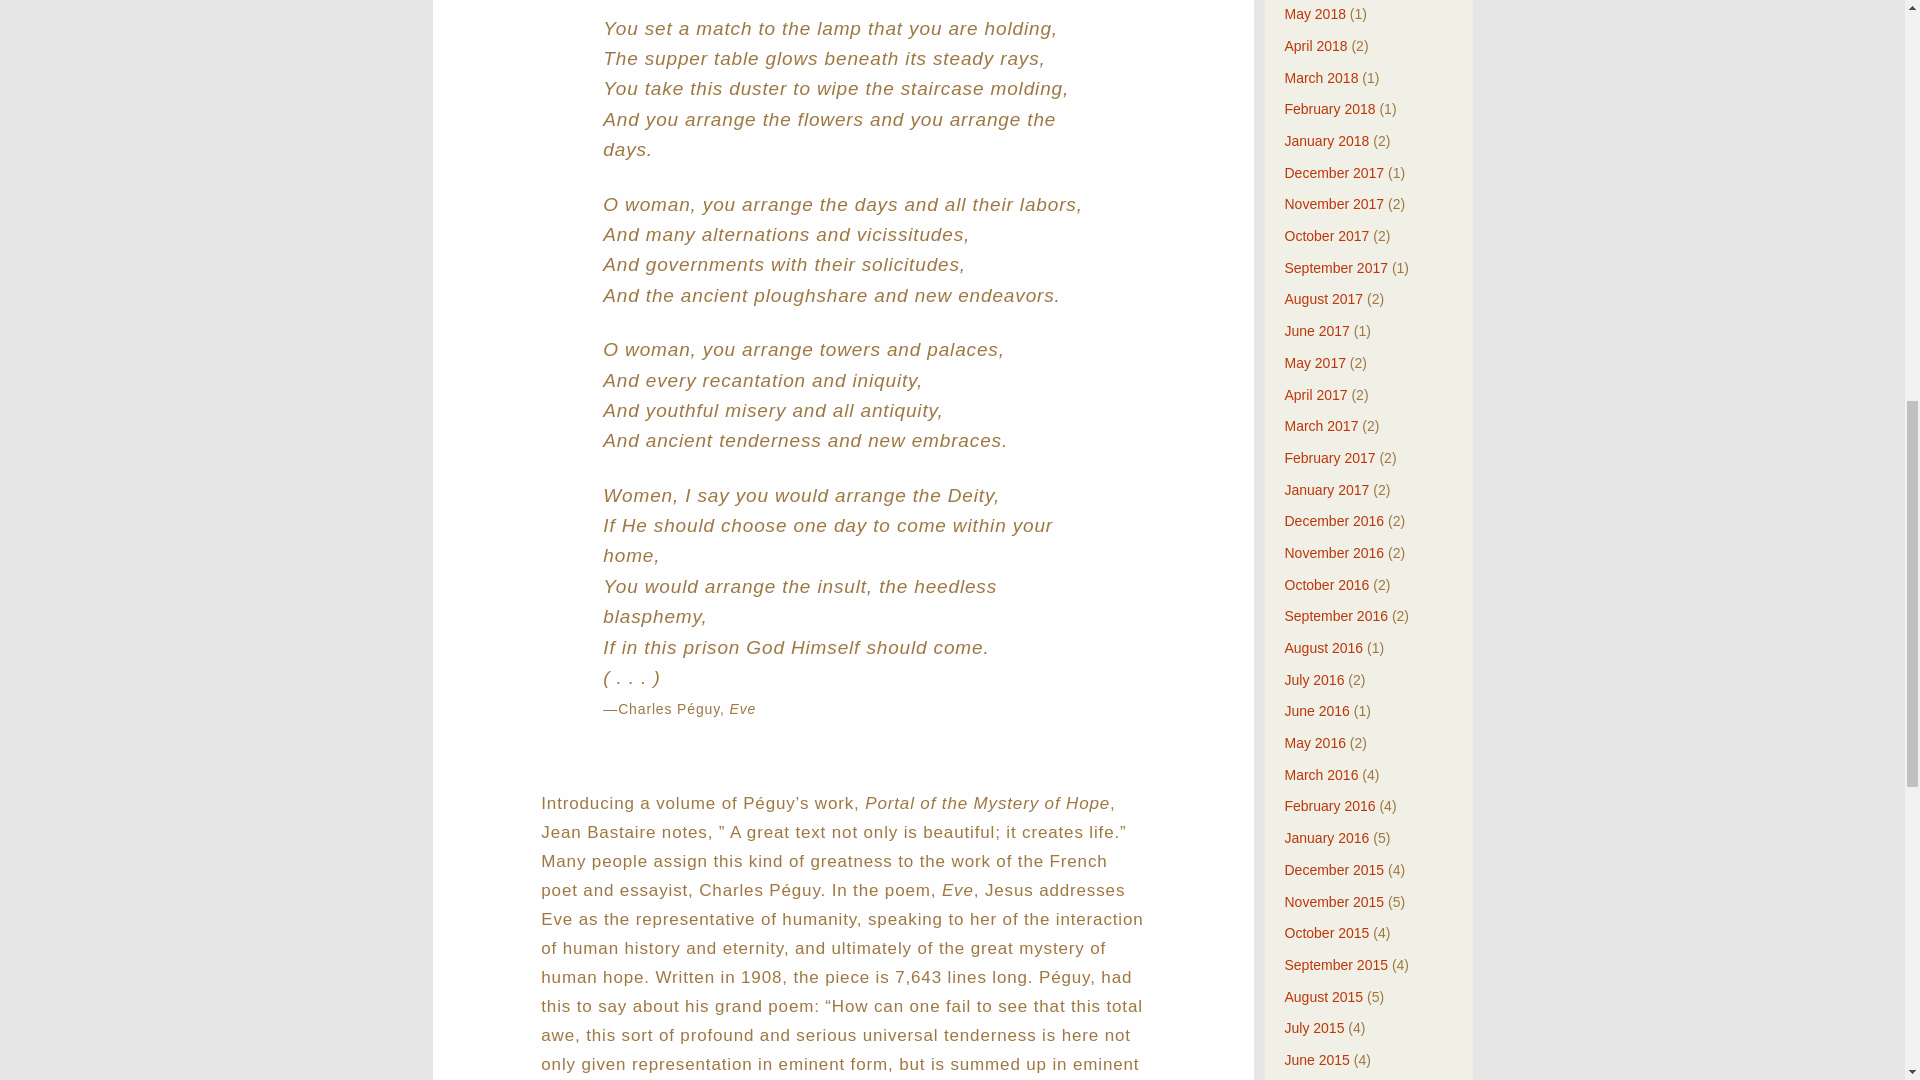 The image size is (1920, 1080). Describe the element at coordinates (1316, 46) in the screenshot. I see `April 2018` at that location.